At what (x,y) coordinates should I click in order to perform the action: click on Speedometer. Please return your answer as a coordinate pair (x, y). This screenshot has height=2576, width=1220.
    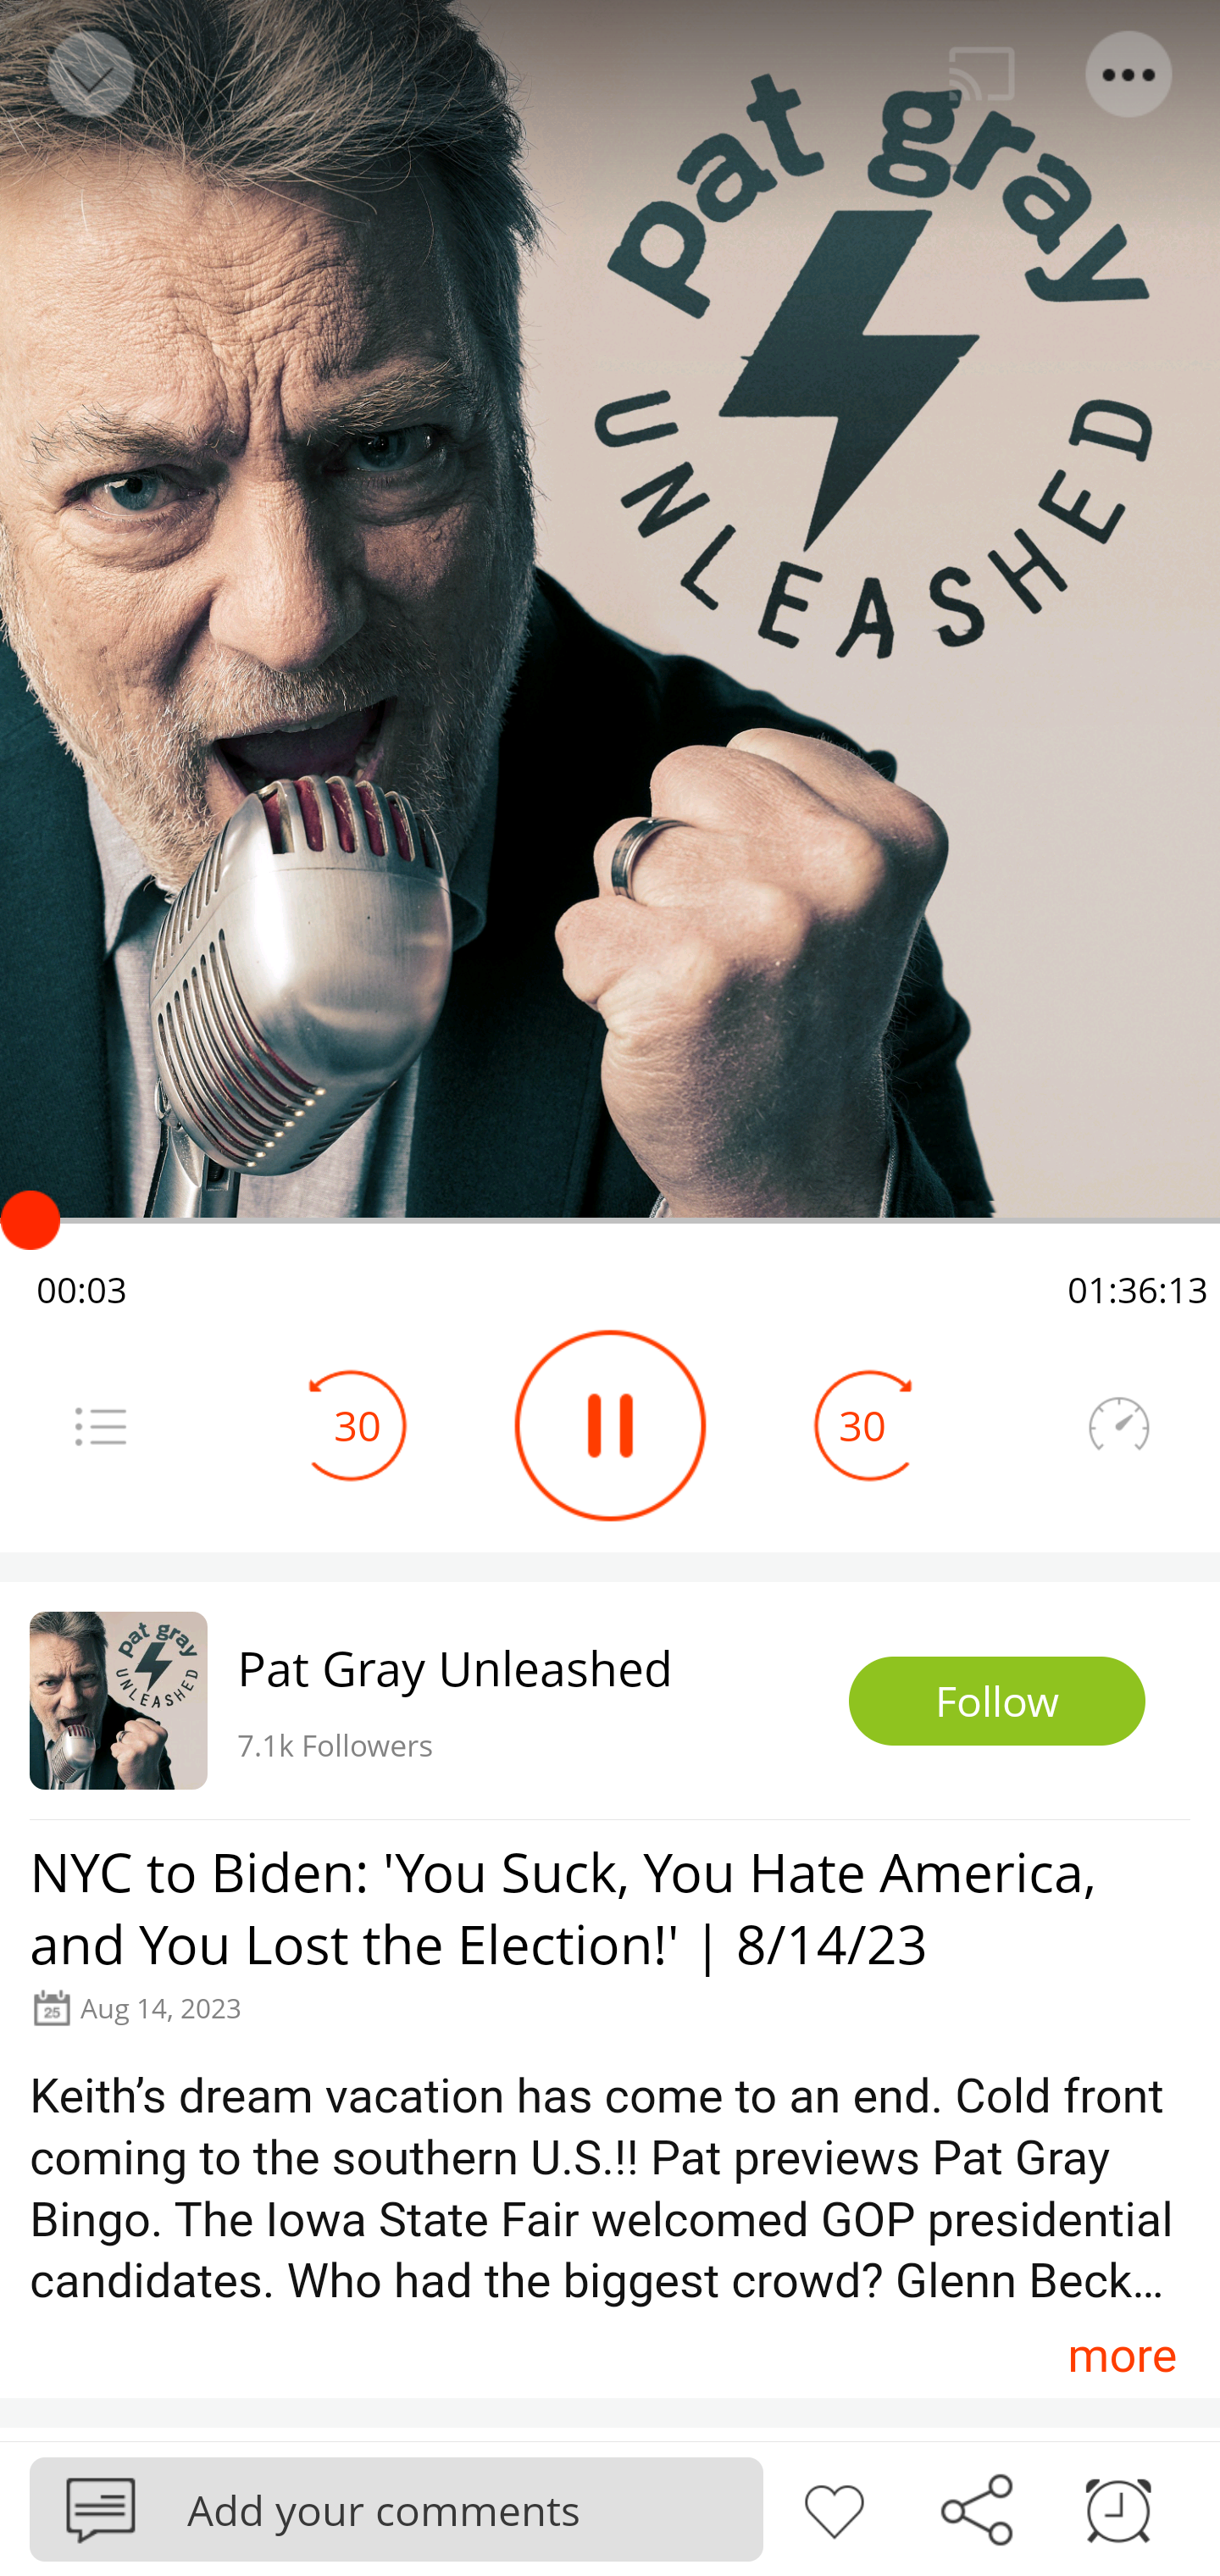
    Looking at the image, I should click on (1118, 1425).